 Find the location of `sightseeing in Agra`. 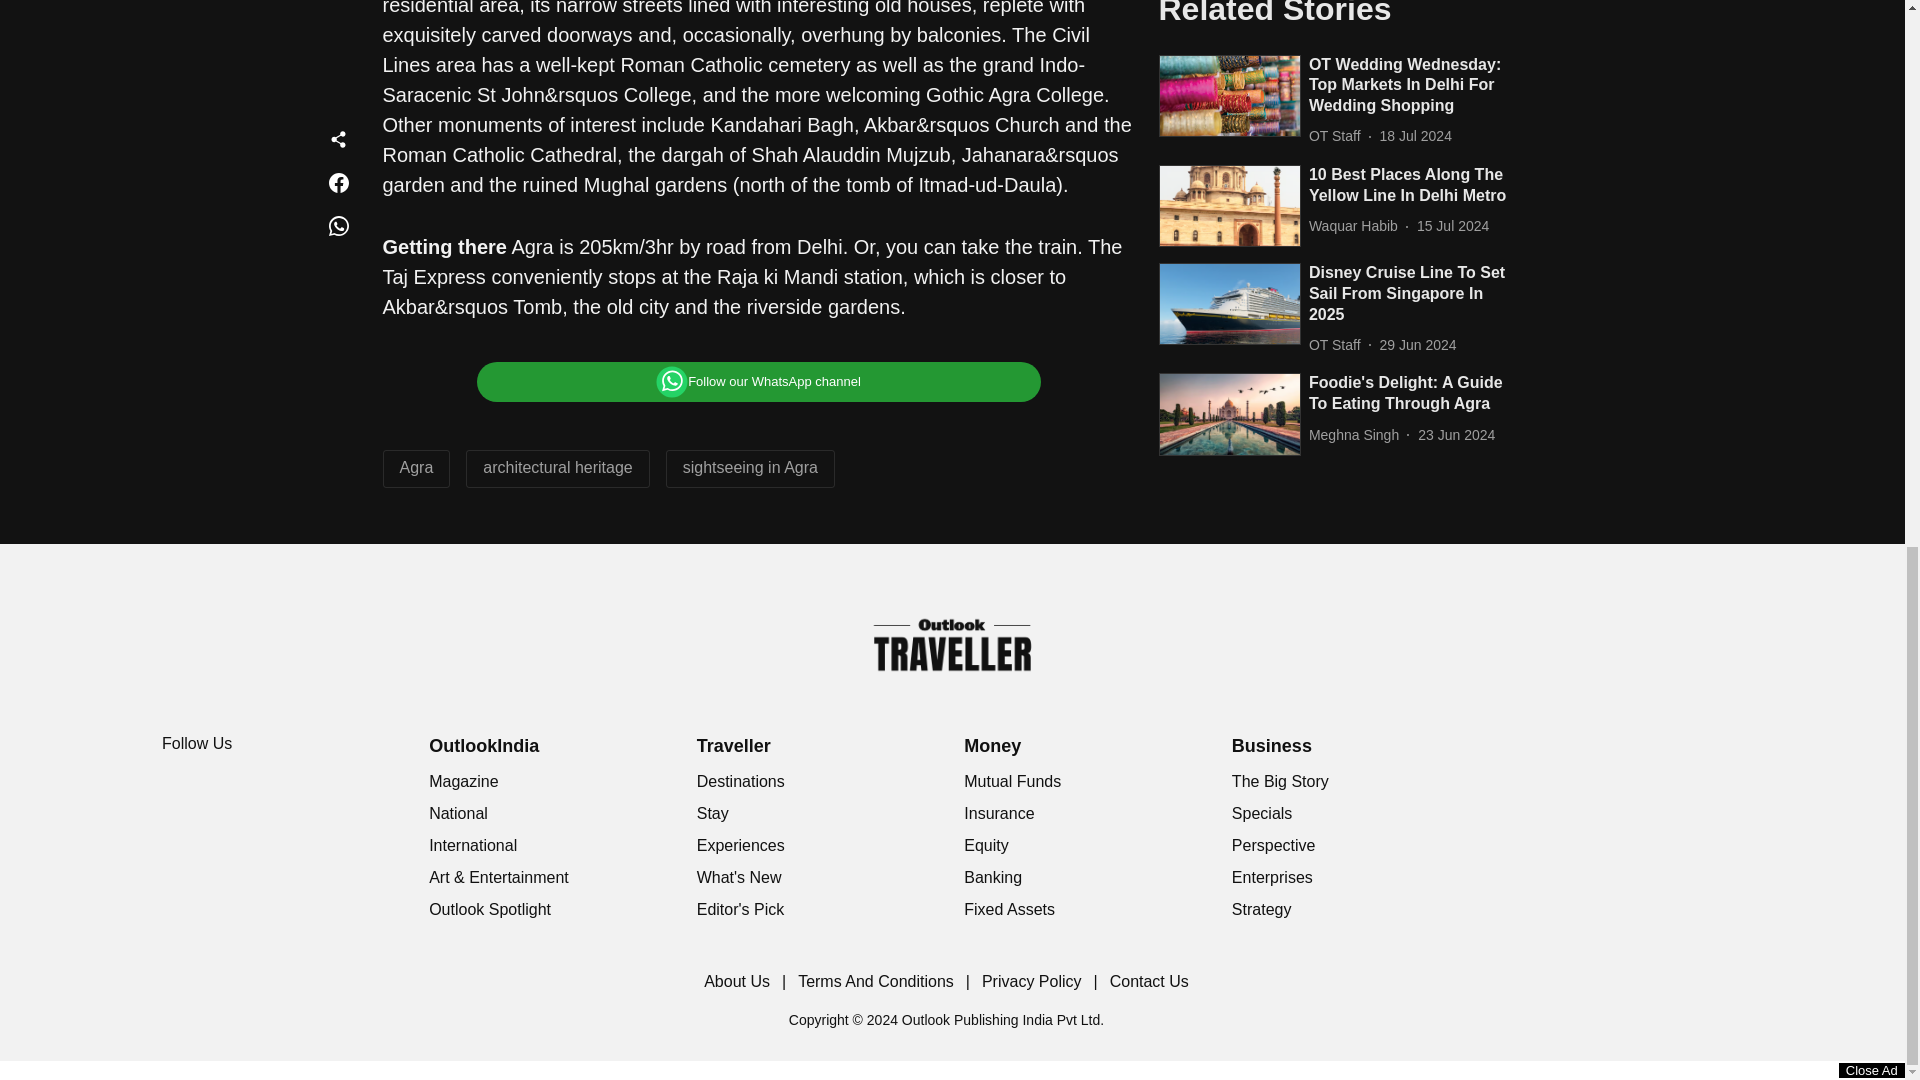

sightseeing in Agra is located at coordinates (750, 468).